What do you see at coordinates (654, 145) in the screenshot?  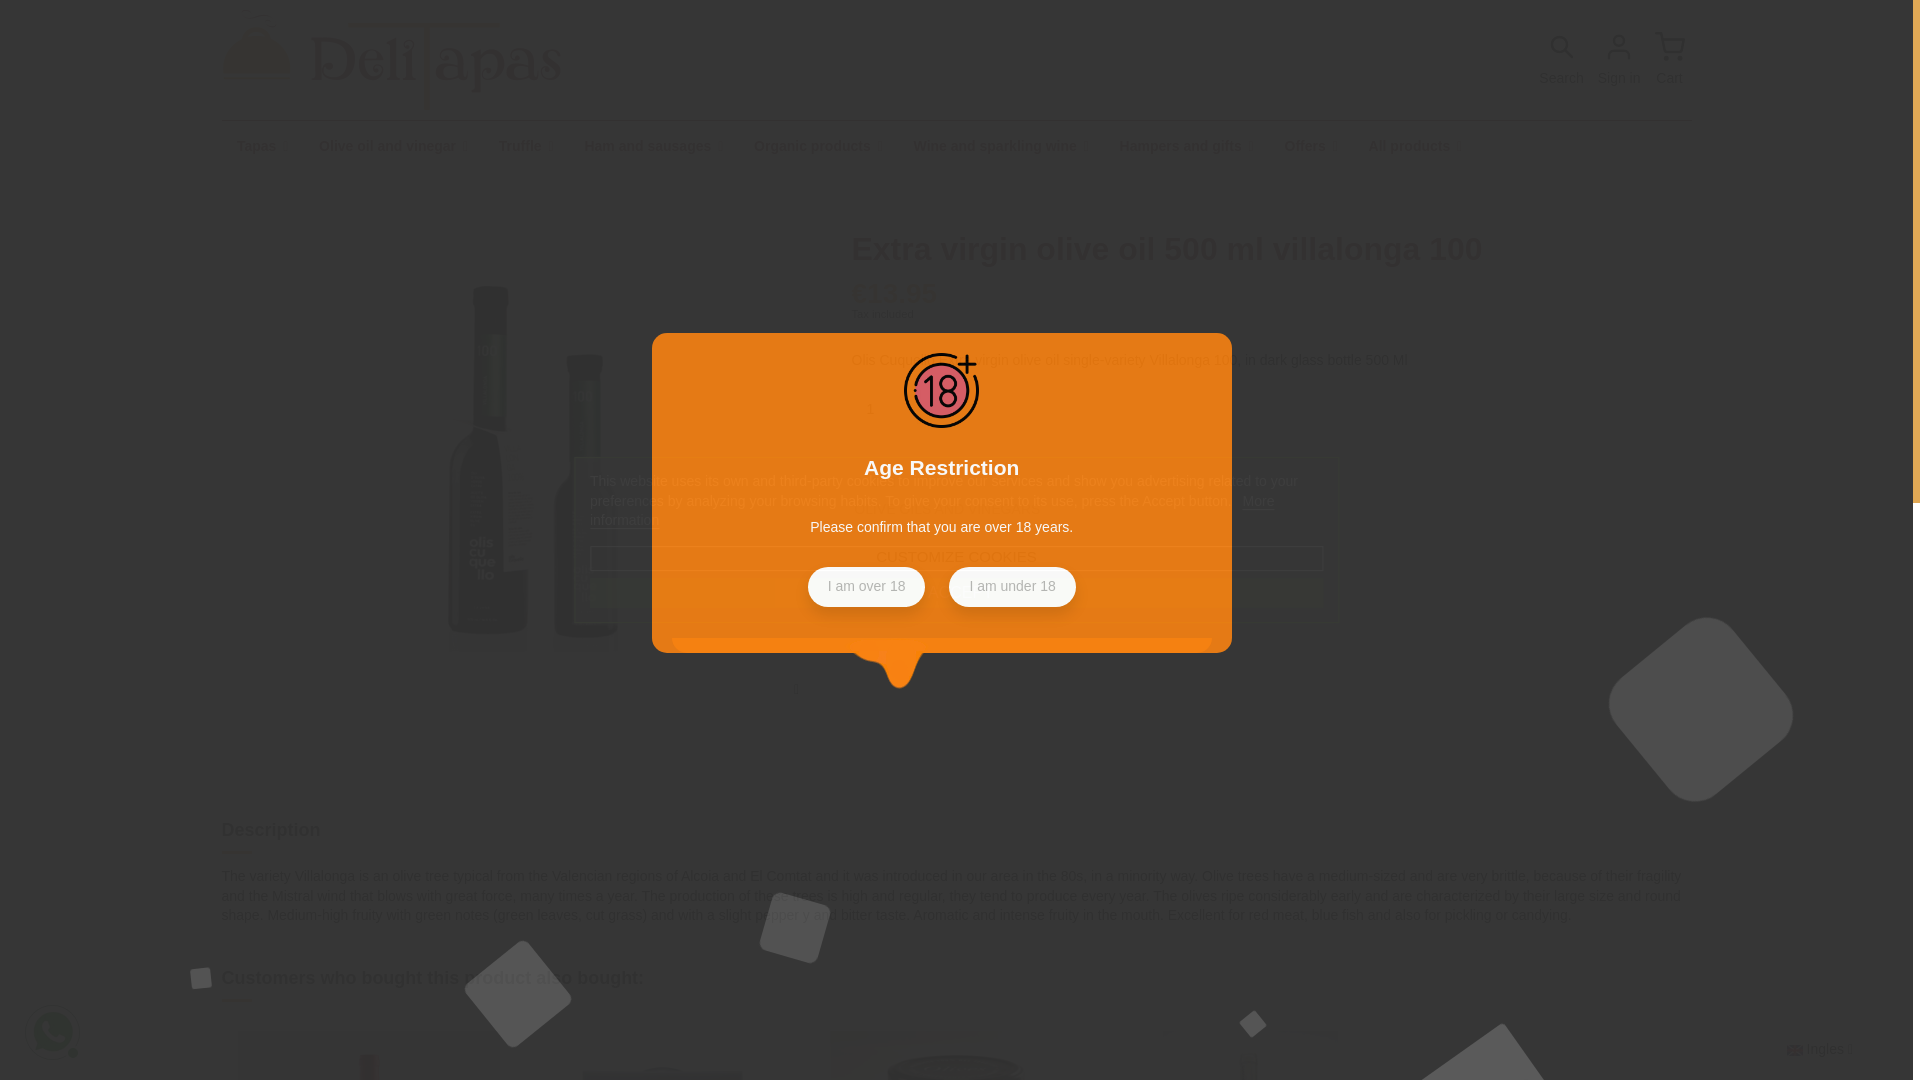 I see `Ham and sausages` at bounding box center [654, 145].